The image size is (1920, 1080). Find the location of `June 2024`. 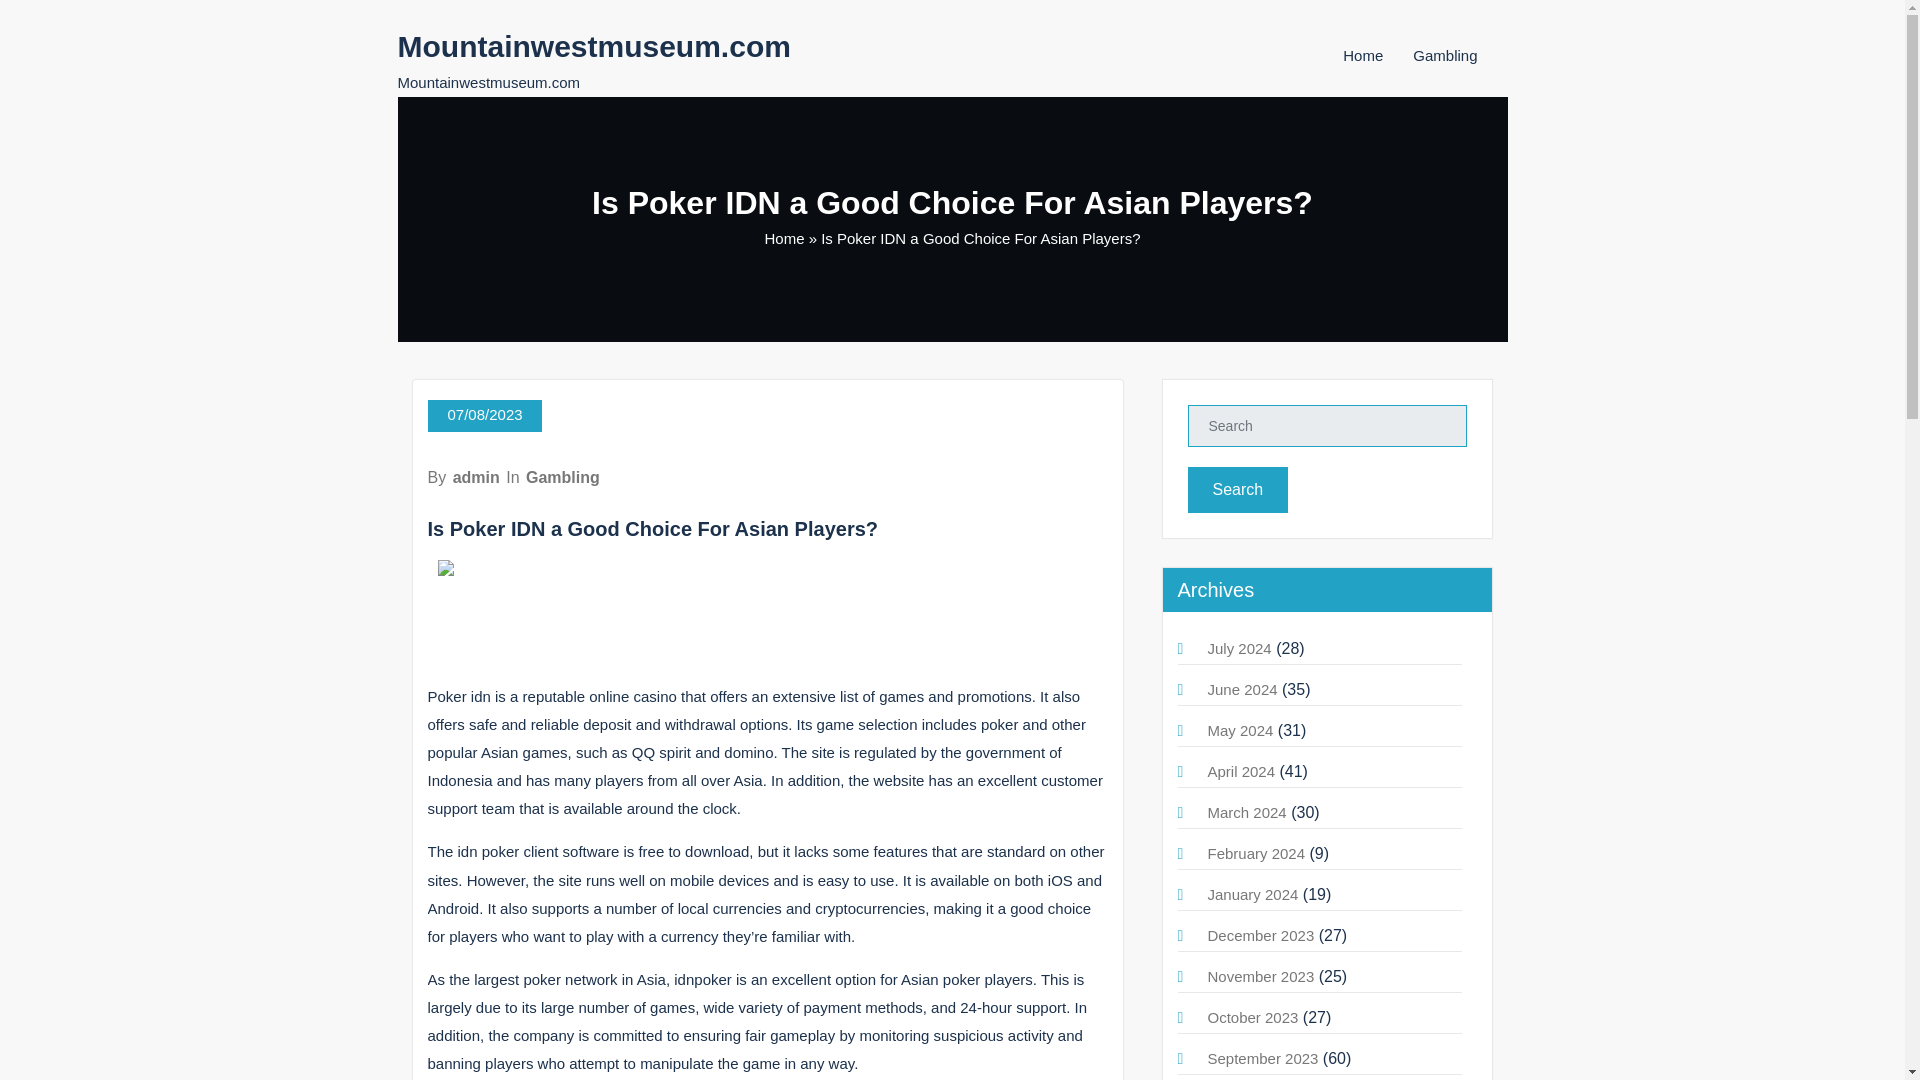

June 2024 is located at coordinates (1242, 689).